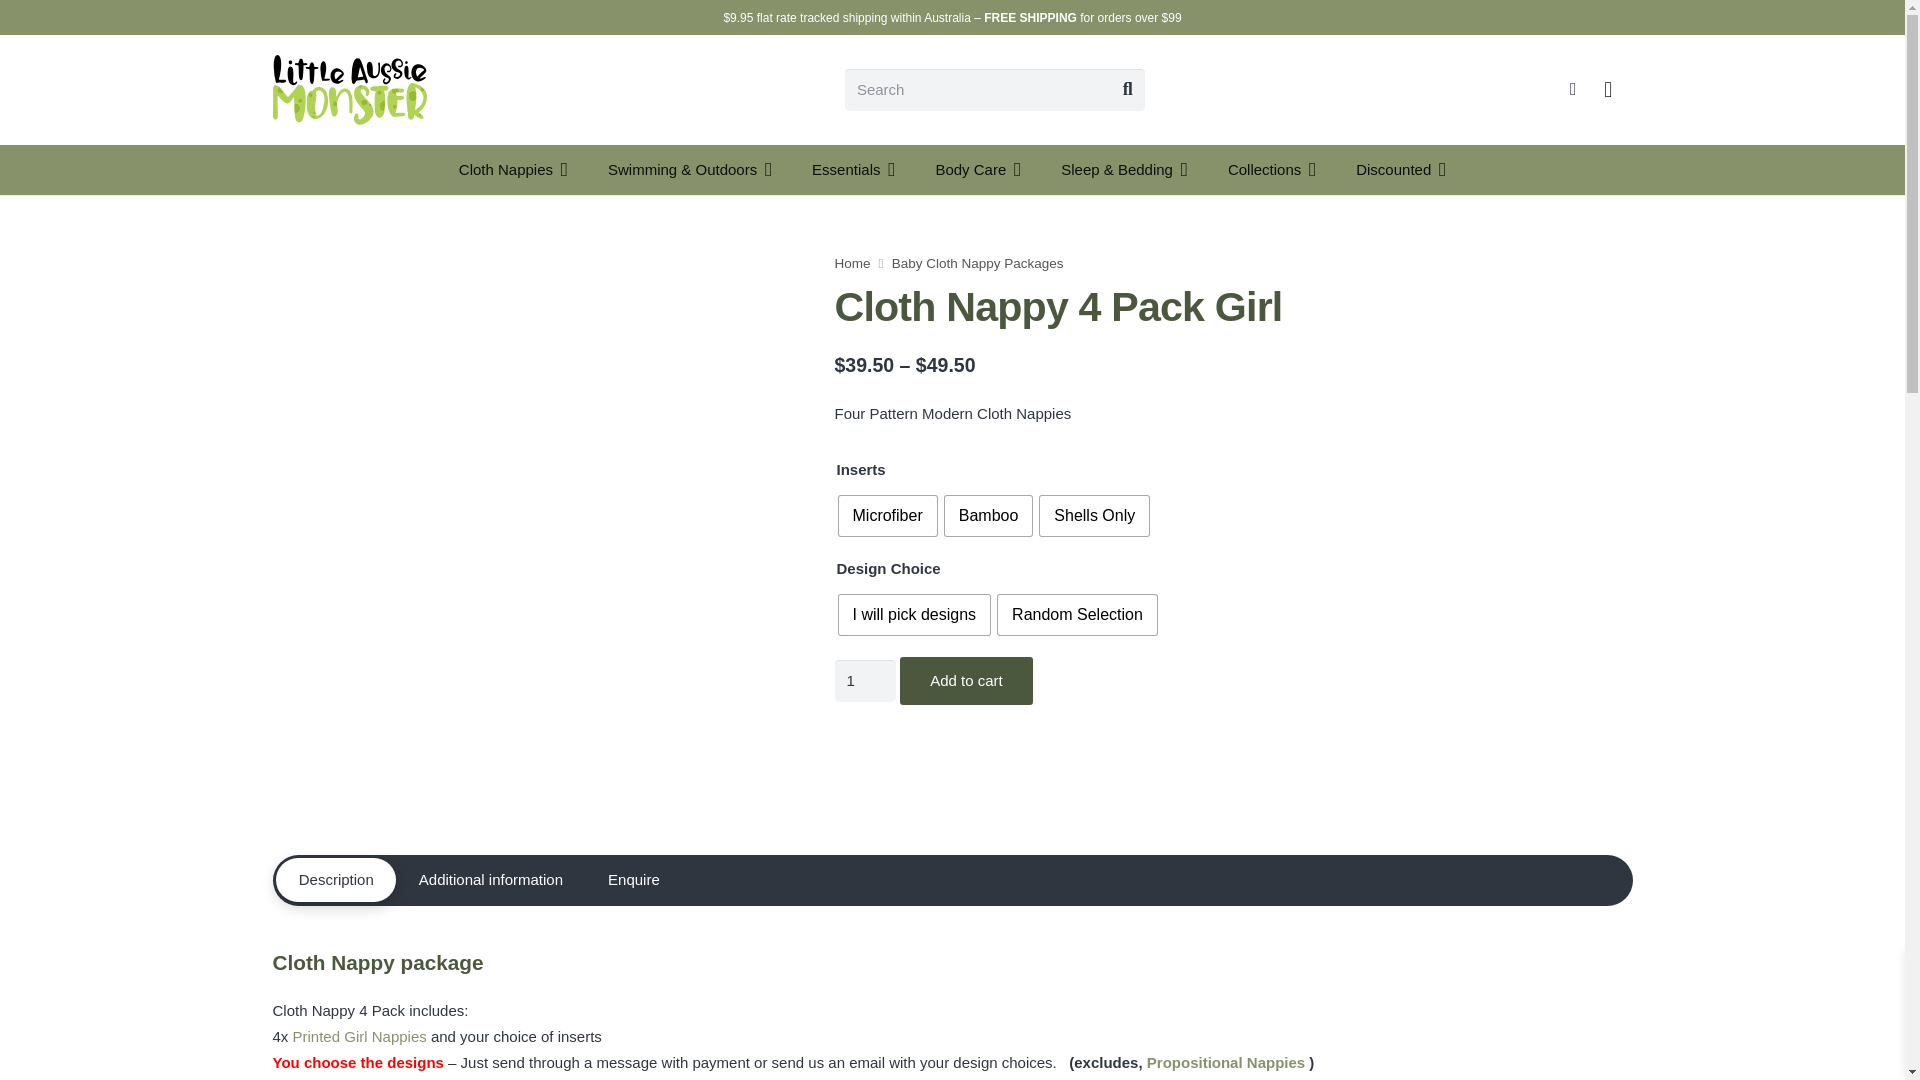 This screenshot has height=1080, width=1920. I want to click on Shells Only, so click(1094, 515).